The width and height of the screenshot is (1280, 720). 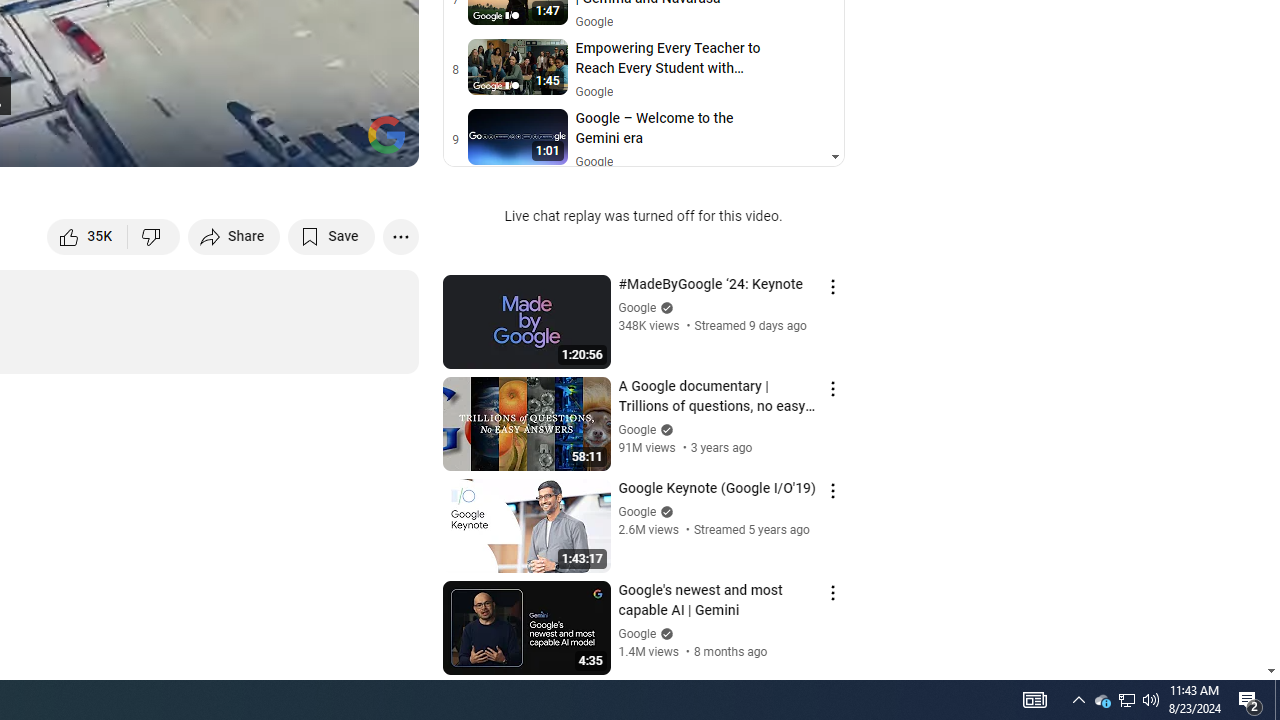 I want to click on Save to playlist, so click(x=332, y=236).